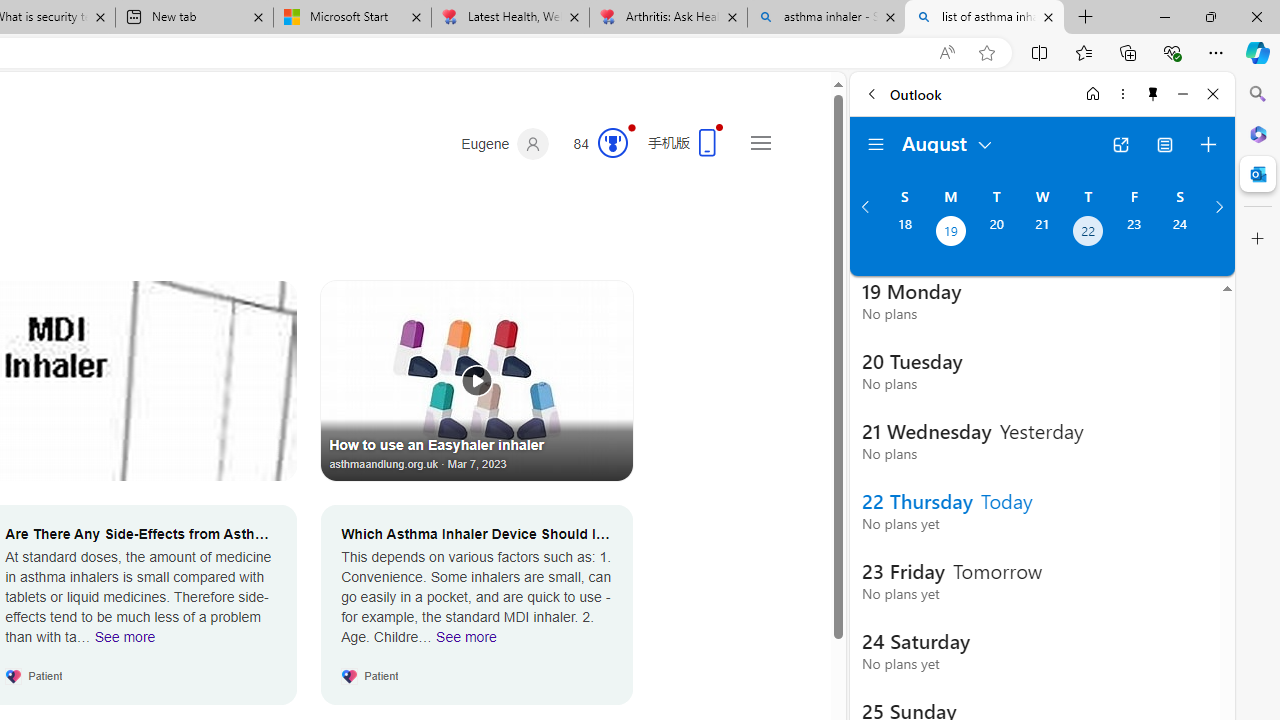 The width and height of the screenshot is (1280, 720). Describe the element at coordinates (904, 233) in the screenshot. I see `Sunday, August 18, 2024. ` at that location.